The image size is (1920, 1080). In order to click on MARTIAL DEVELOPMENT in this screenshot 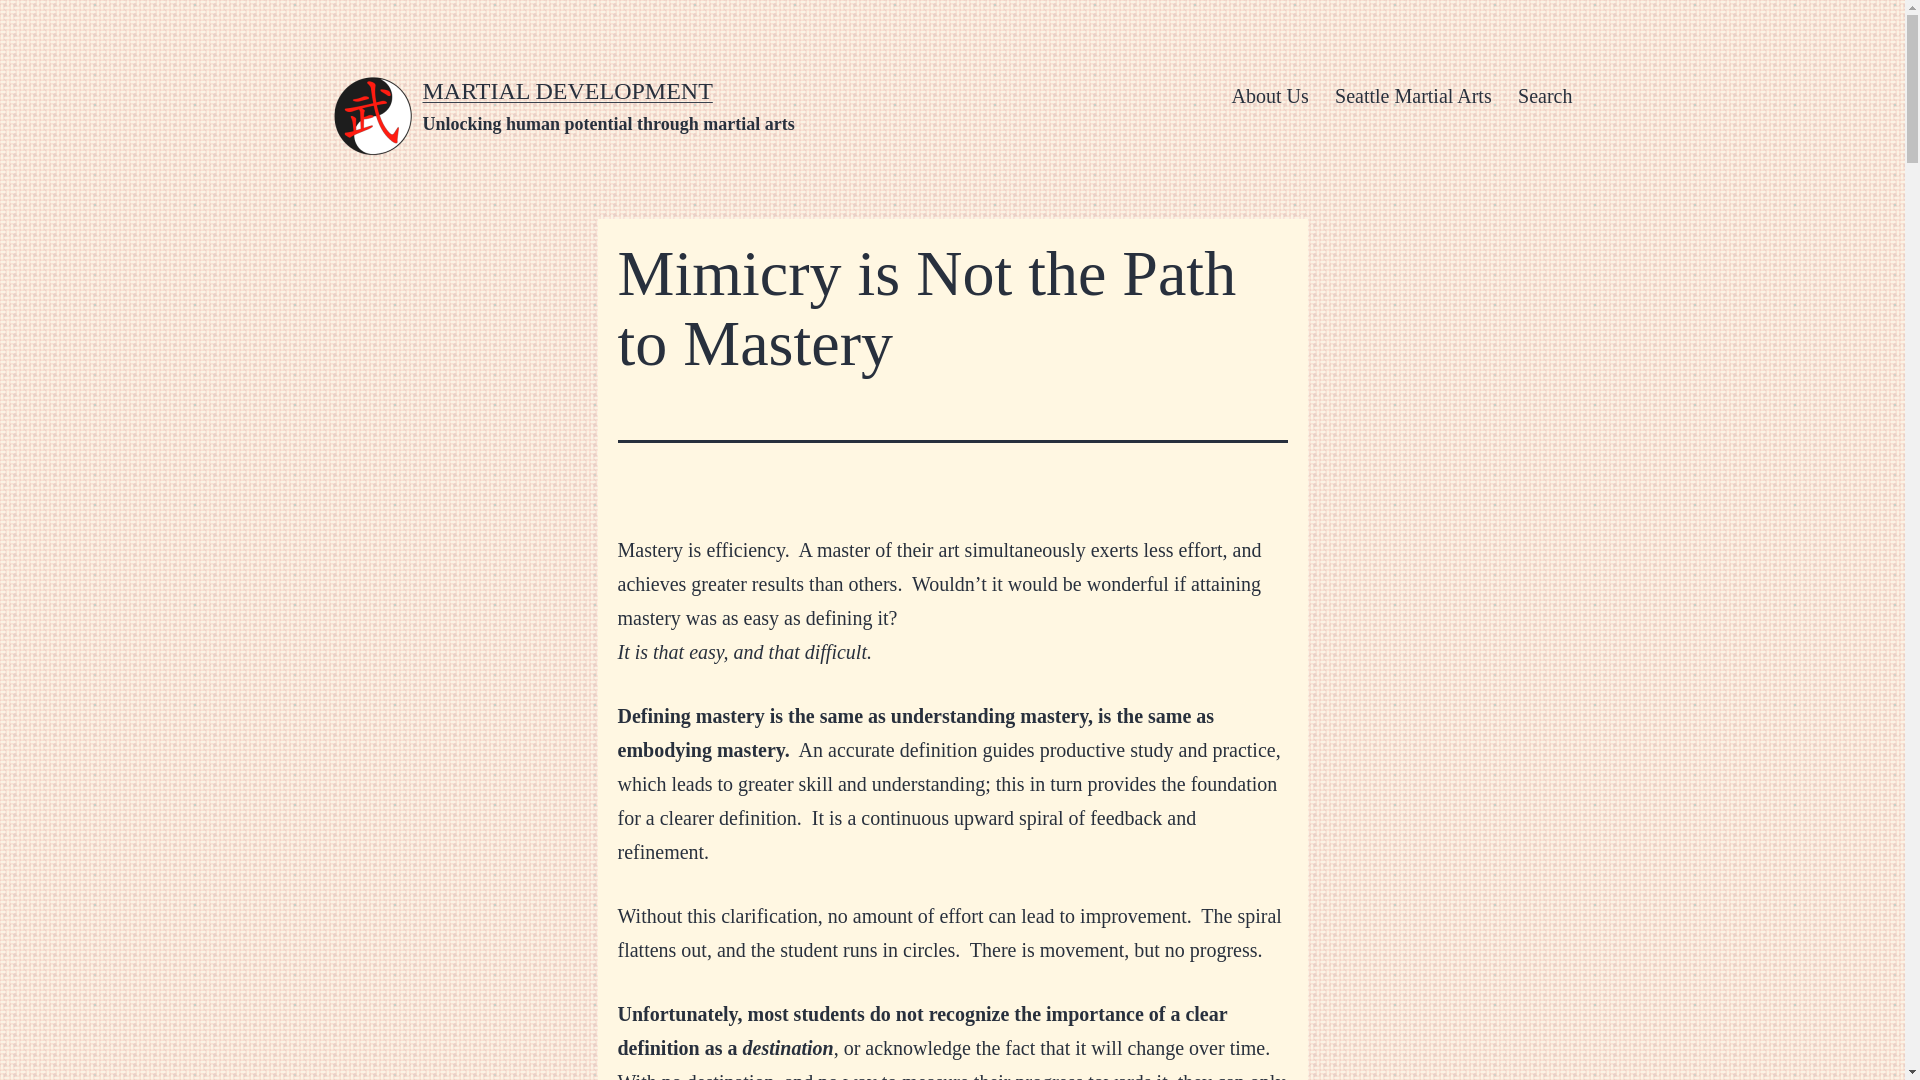, I will do `click(567, 90)`.